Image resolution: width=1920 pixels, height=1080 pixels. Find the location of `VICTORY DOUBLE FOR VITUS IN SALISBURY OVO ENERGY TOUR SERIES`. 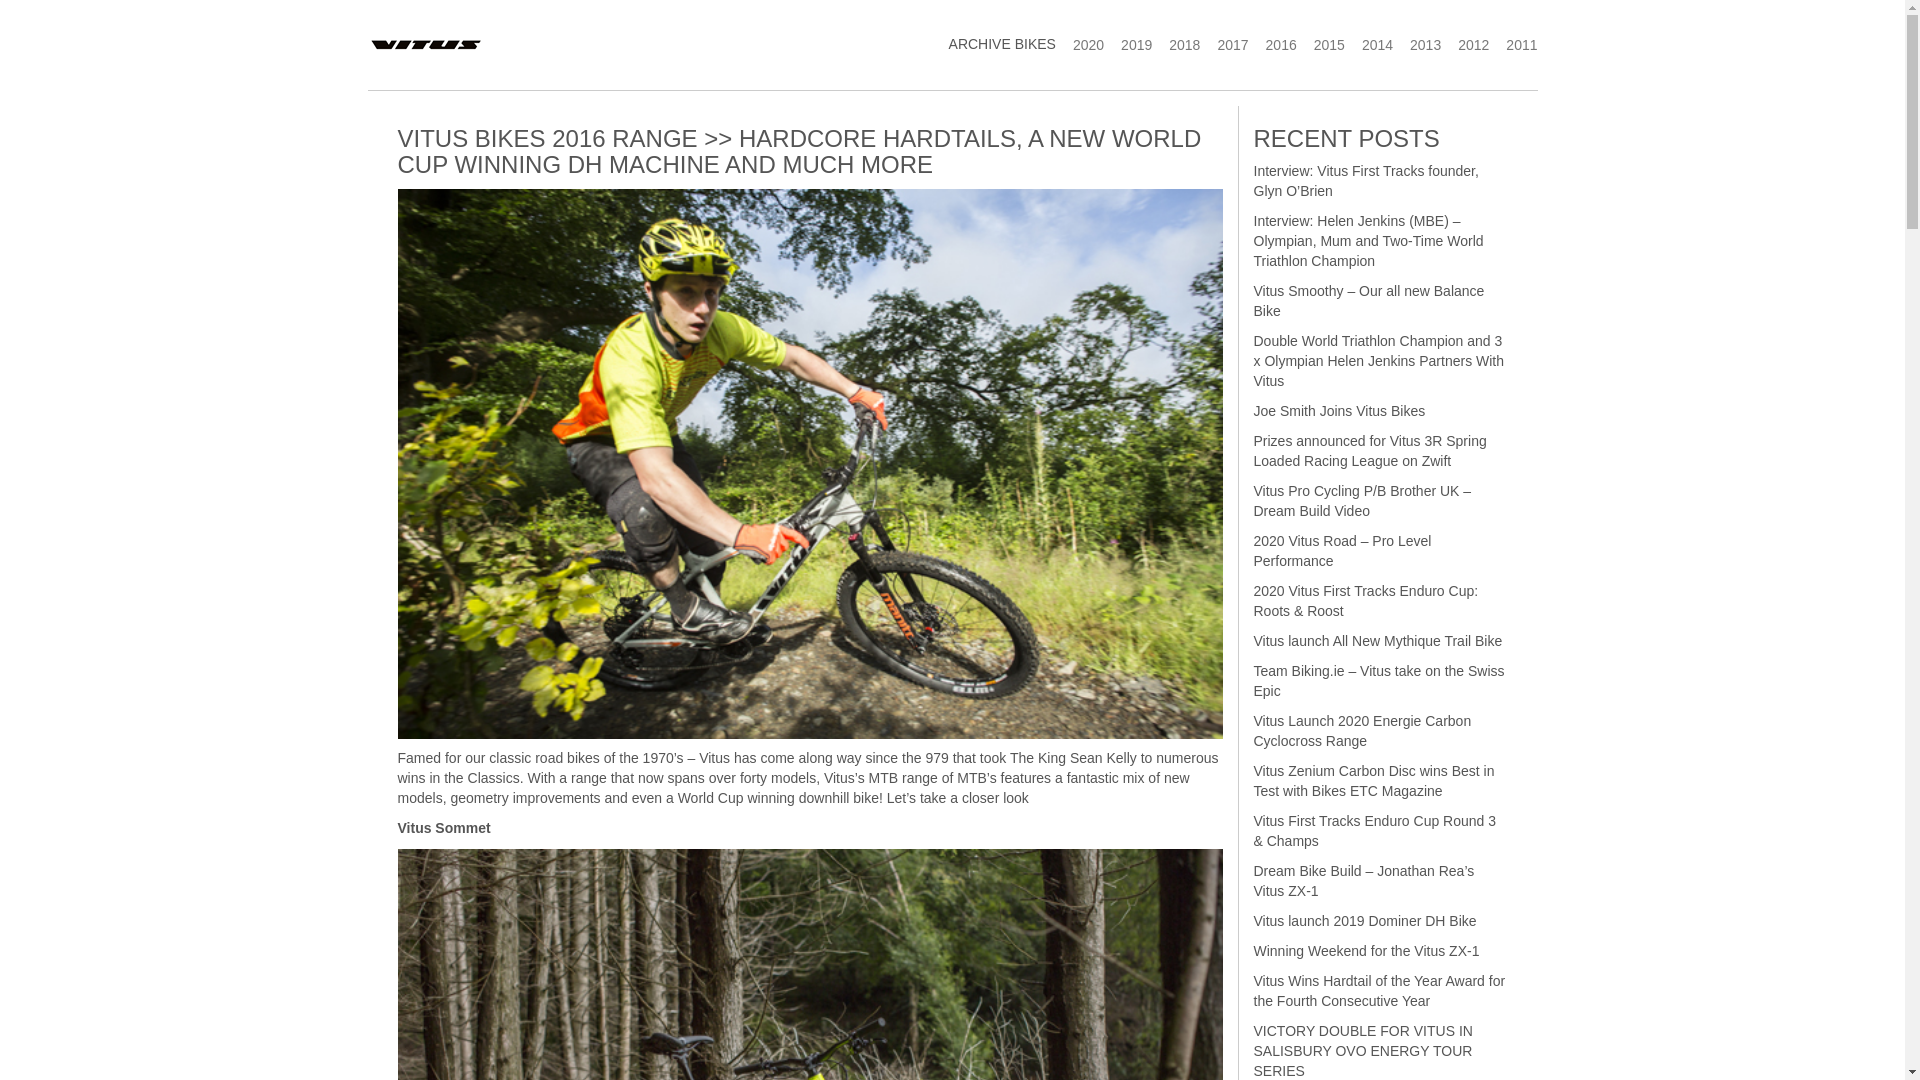

VICTORY DOUBLE FOR VITUS IN SALISBURY OVO ENERGY TOUR SERIES is located at coordinates (1362, 1050).